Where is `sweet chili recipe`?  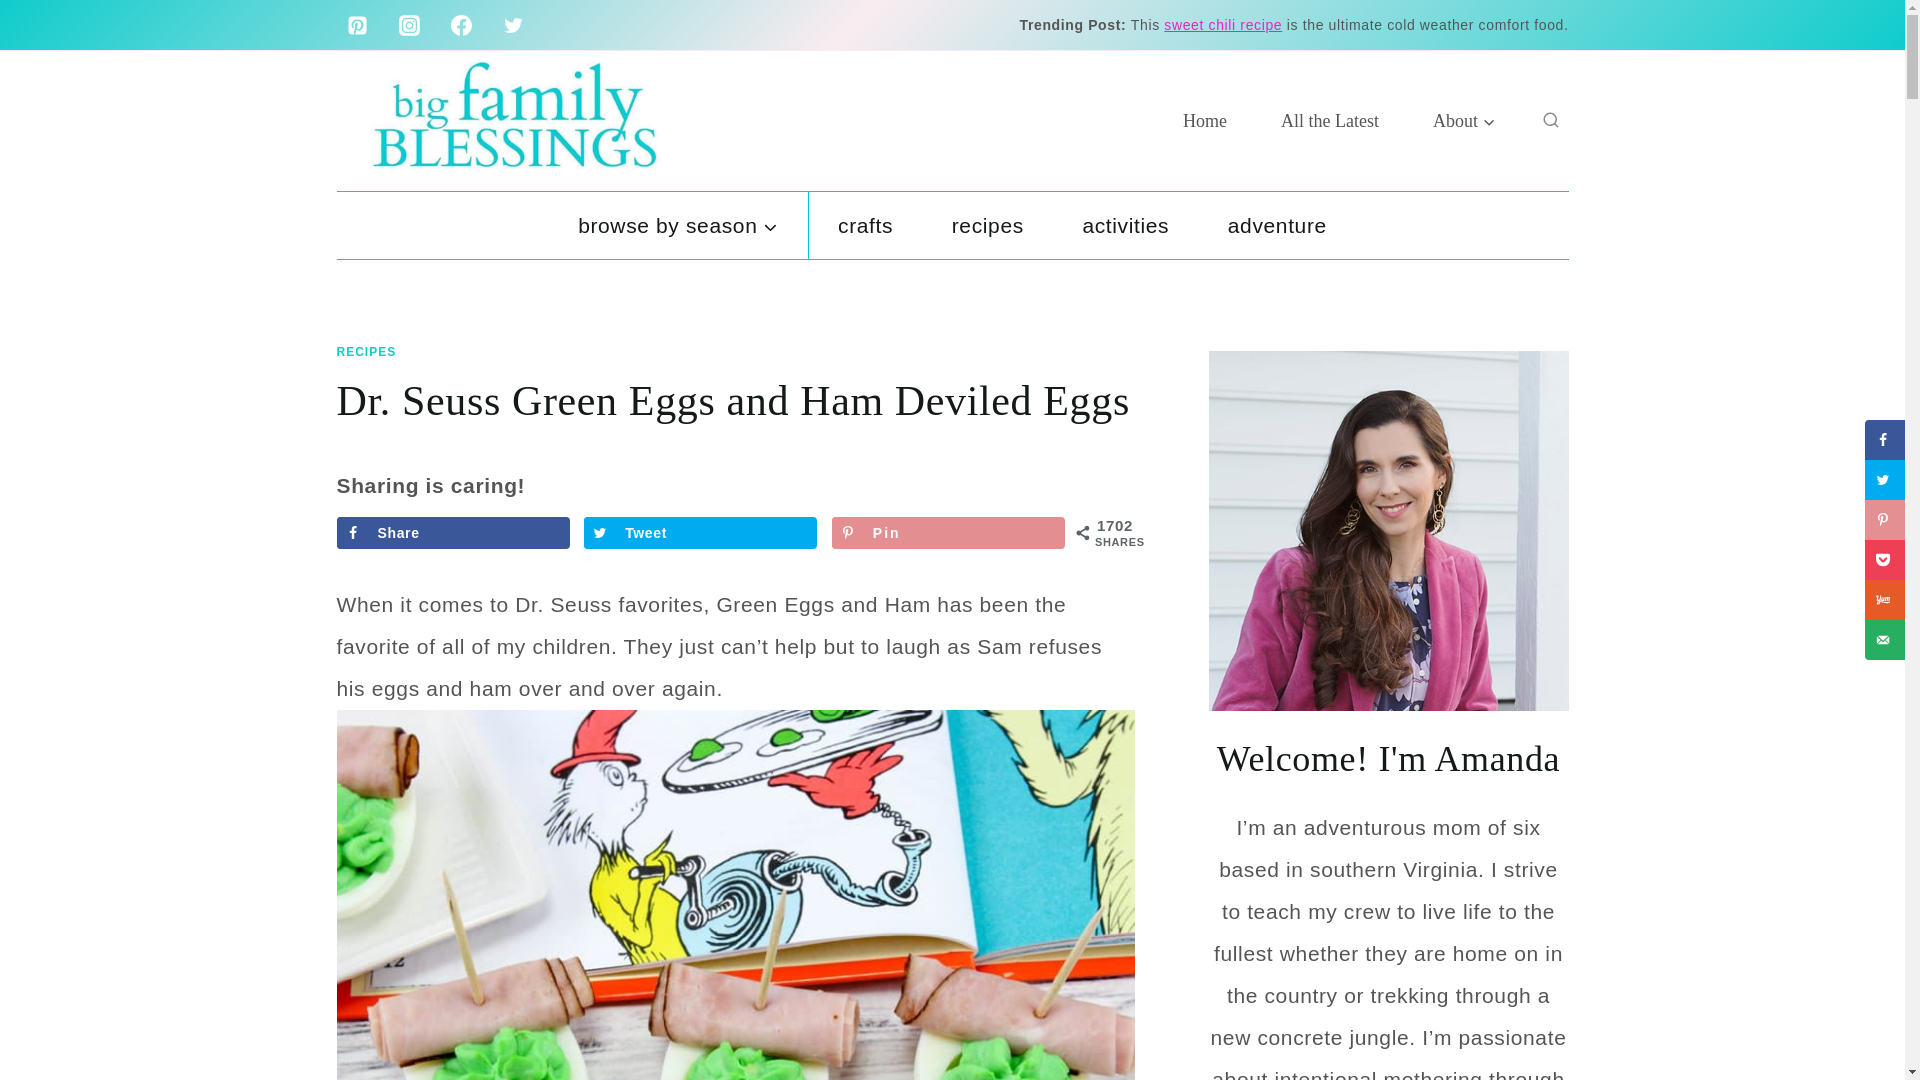 sweet chili recipe is located at coordinates (1222, 25).